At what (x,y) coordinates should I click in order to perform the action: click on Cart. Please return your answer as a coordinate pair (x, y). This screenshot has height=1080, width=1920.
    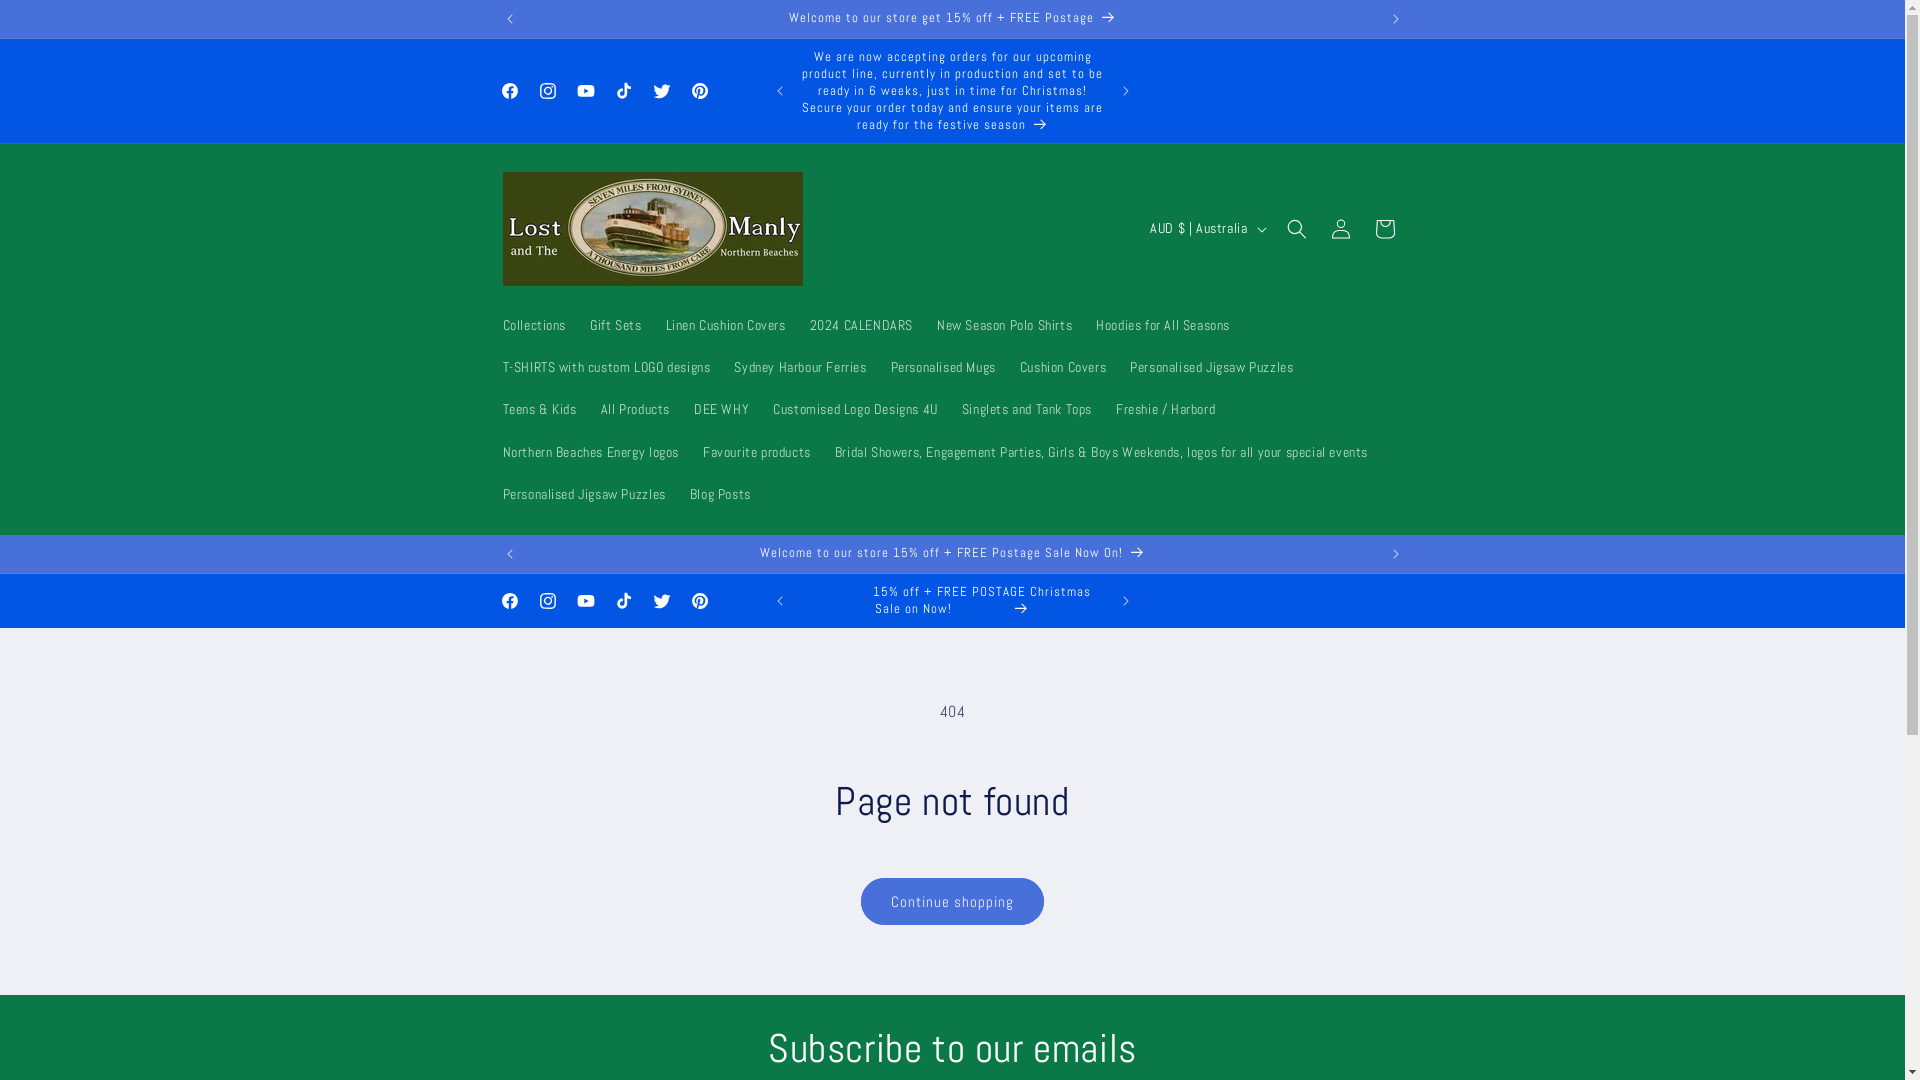
    Looking at the image, I should click on (1384, 229).